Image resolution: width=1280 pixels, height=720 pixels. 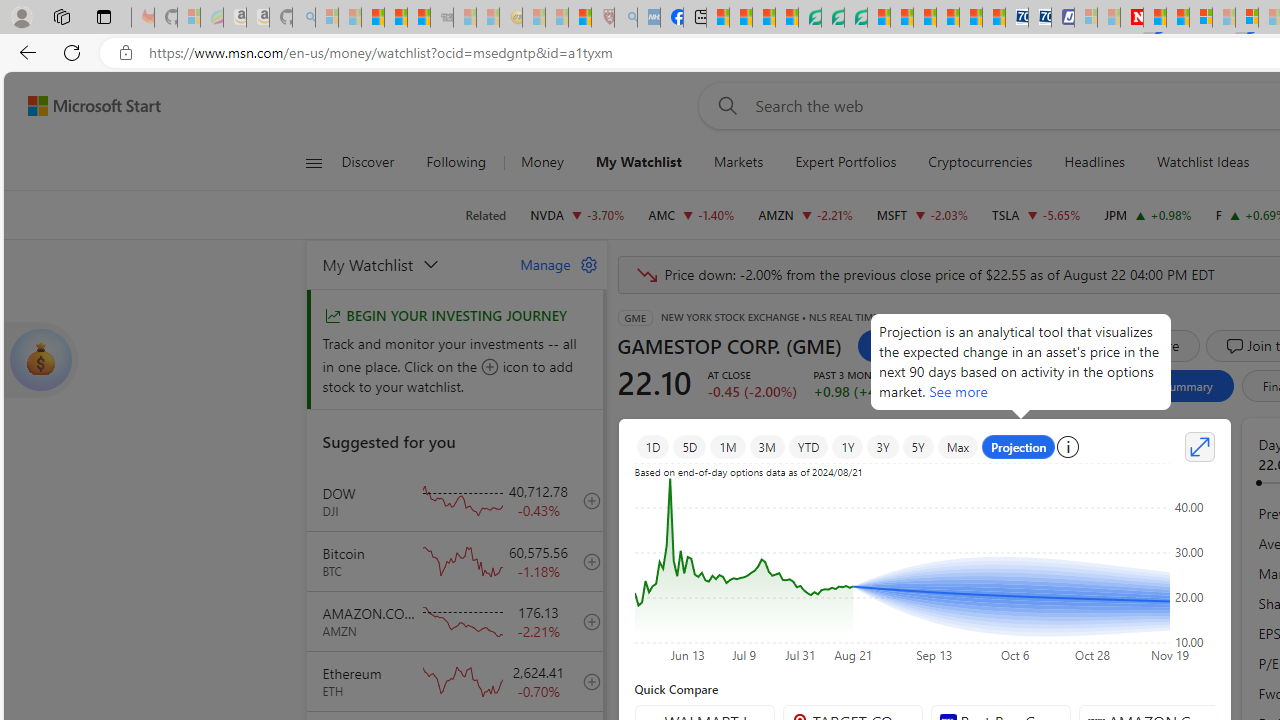 I want to click on The Weather Channel - MSN, so click(x=372, y=18).